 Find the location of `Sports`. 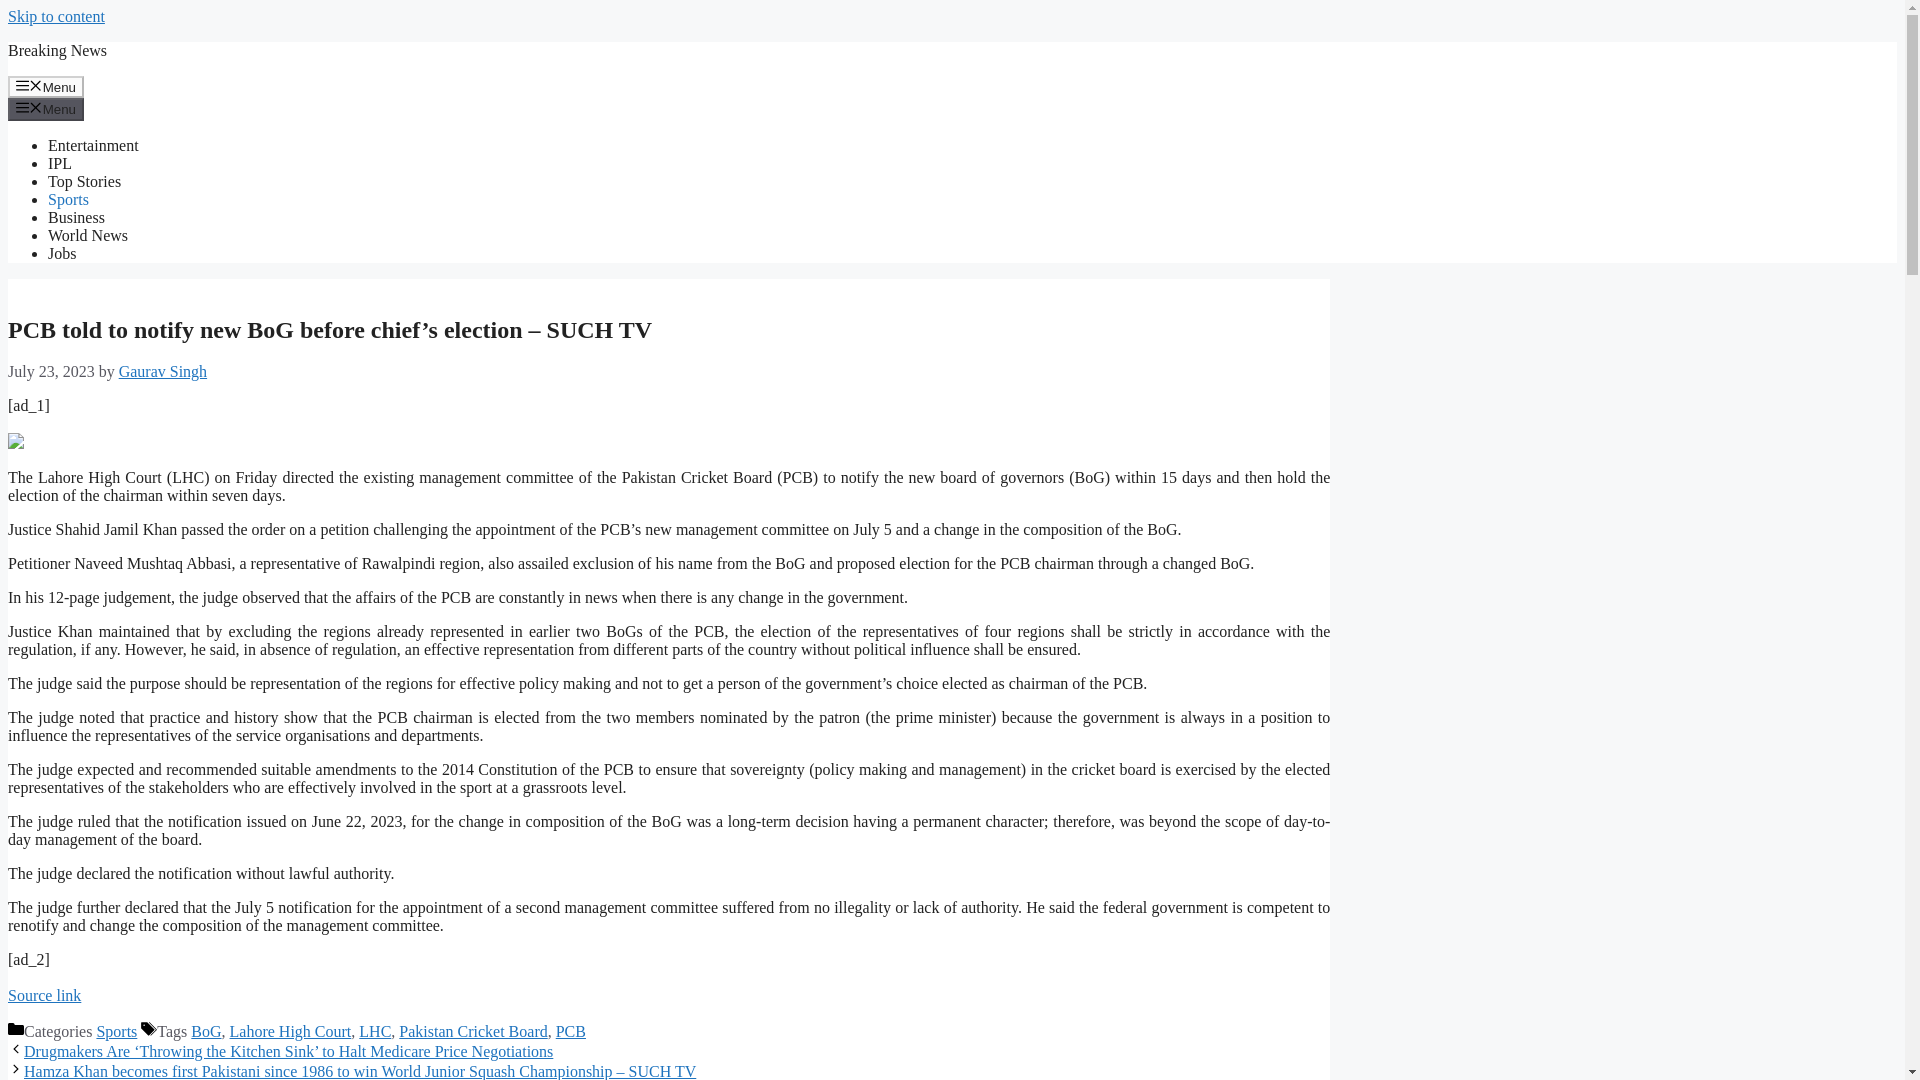

Sports is located at coordinates (116, 1031).